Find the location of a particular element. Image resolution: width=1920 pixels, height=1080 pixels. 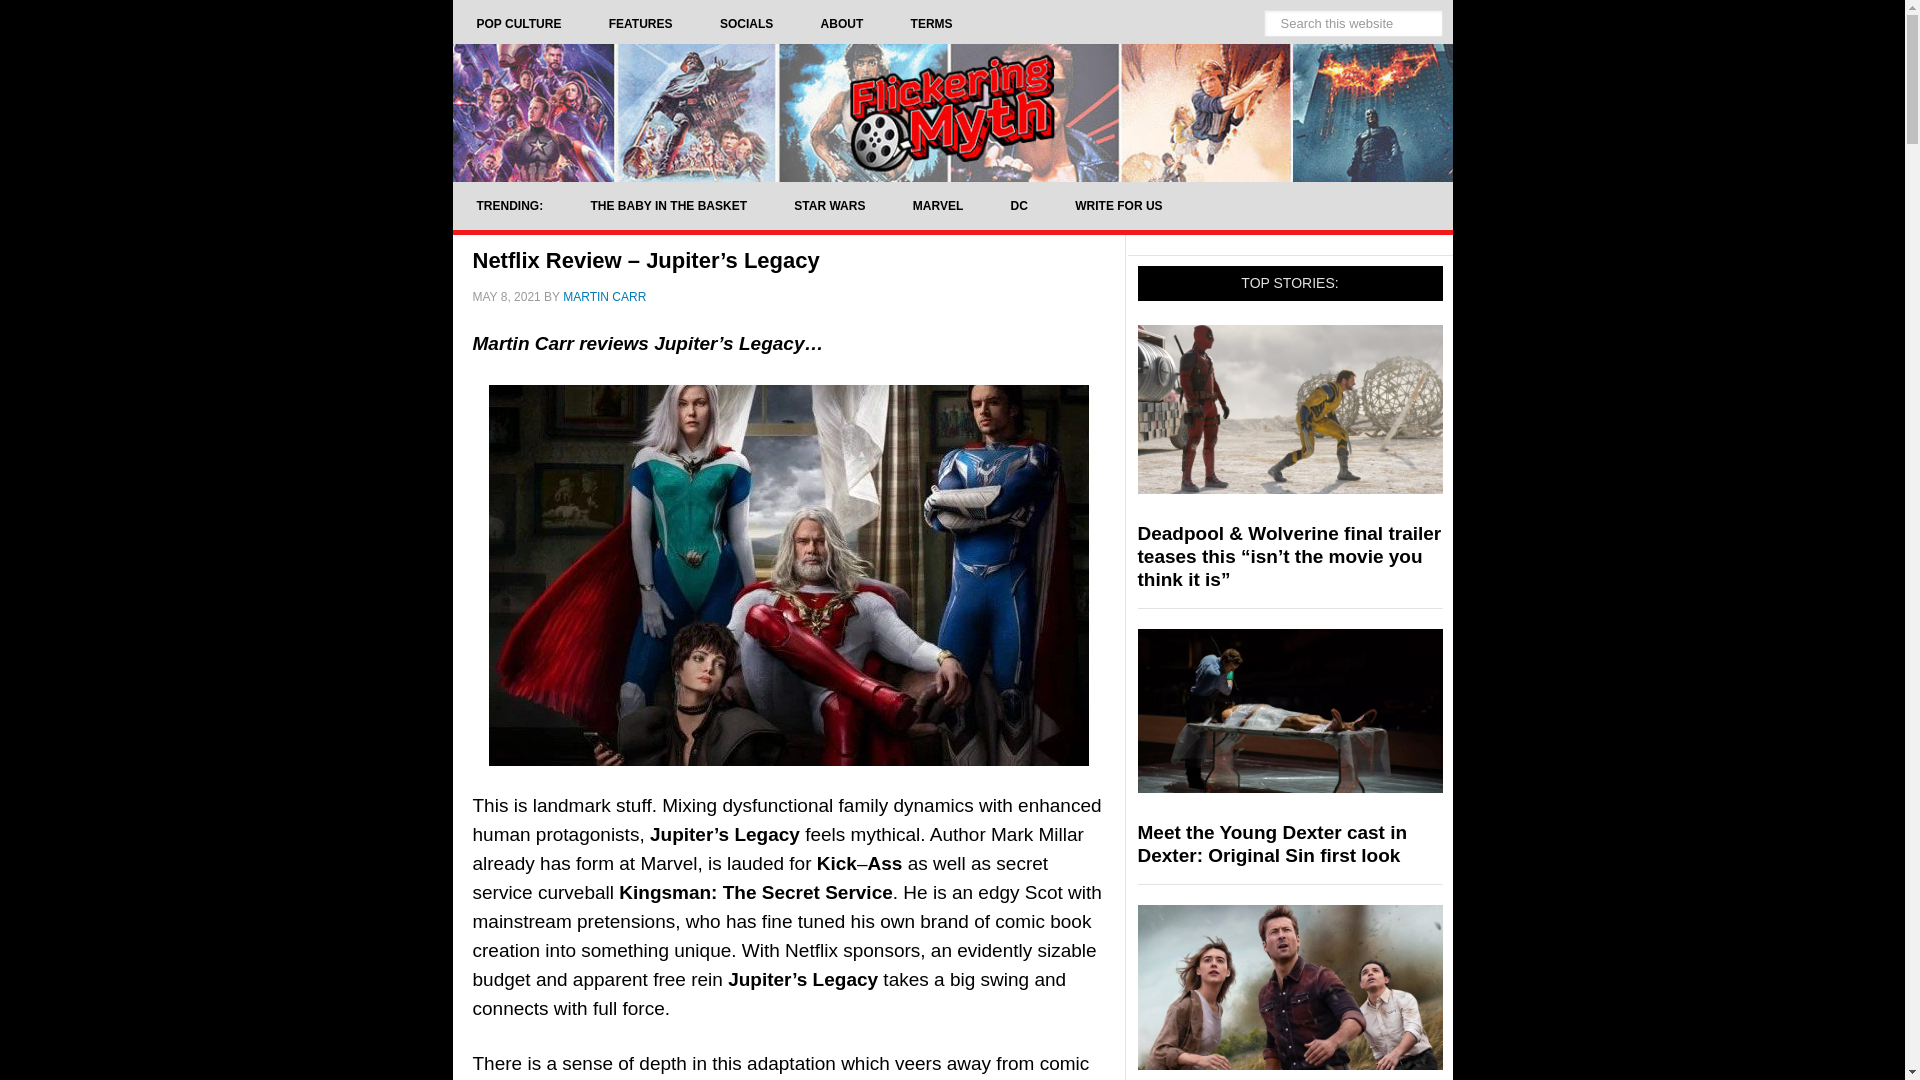

About Flickering Myth is located at coordinates (842, 24).